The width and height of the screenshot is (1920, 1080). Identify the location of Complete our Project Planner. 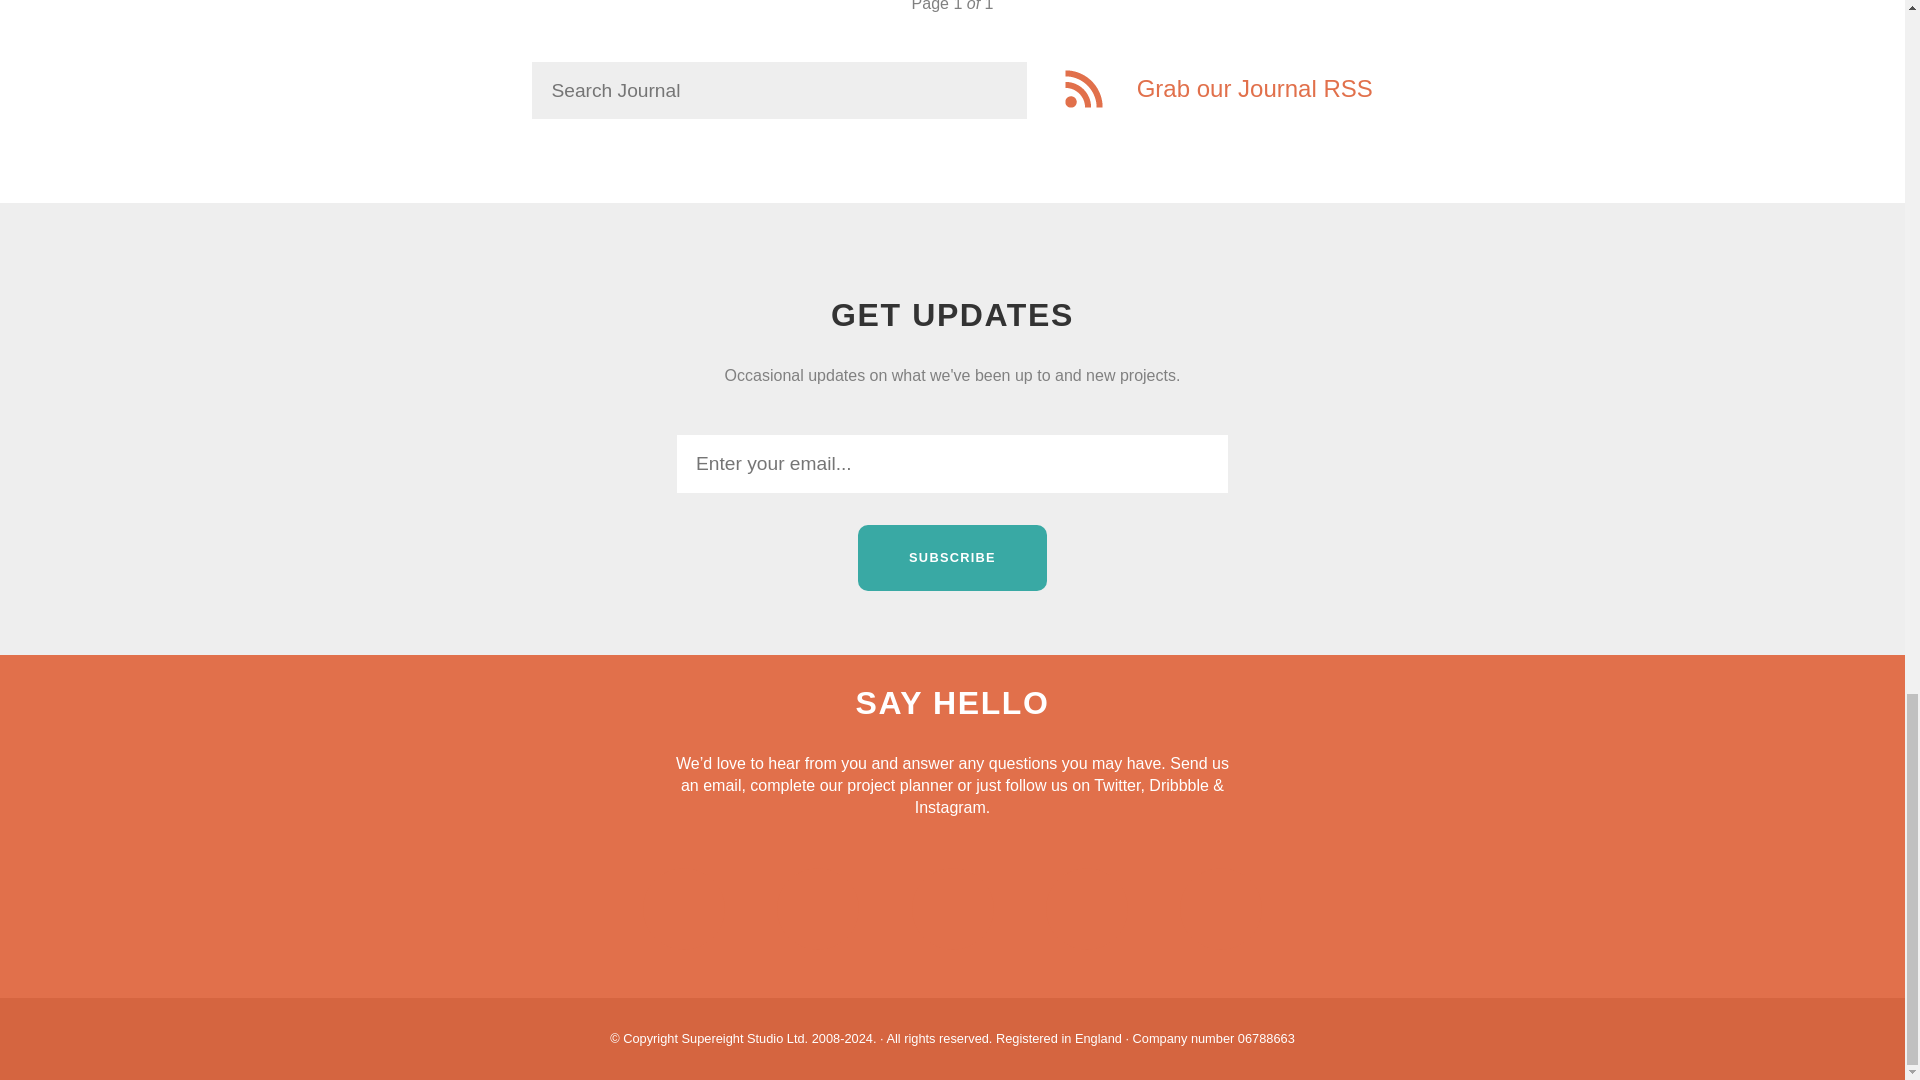
(818, 909).